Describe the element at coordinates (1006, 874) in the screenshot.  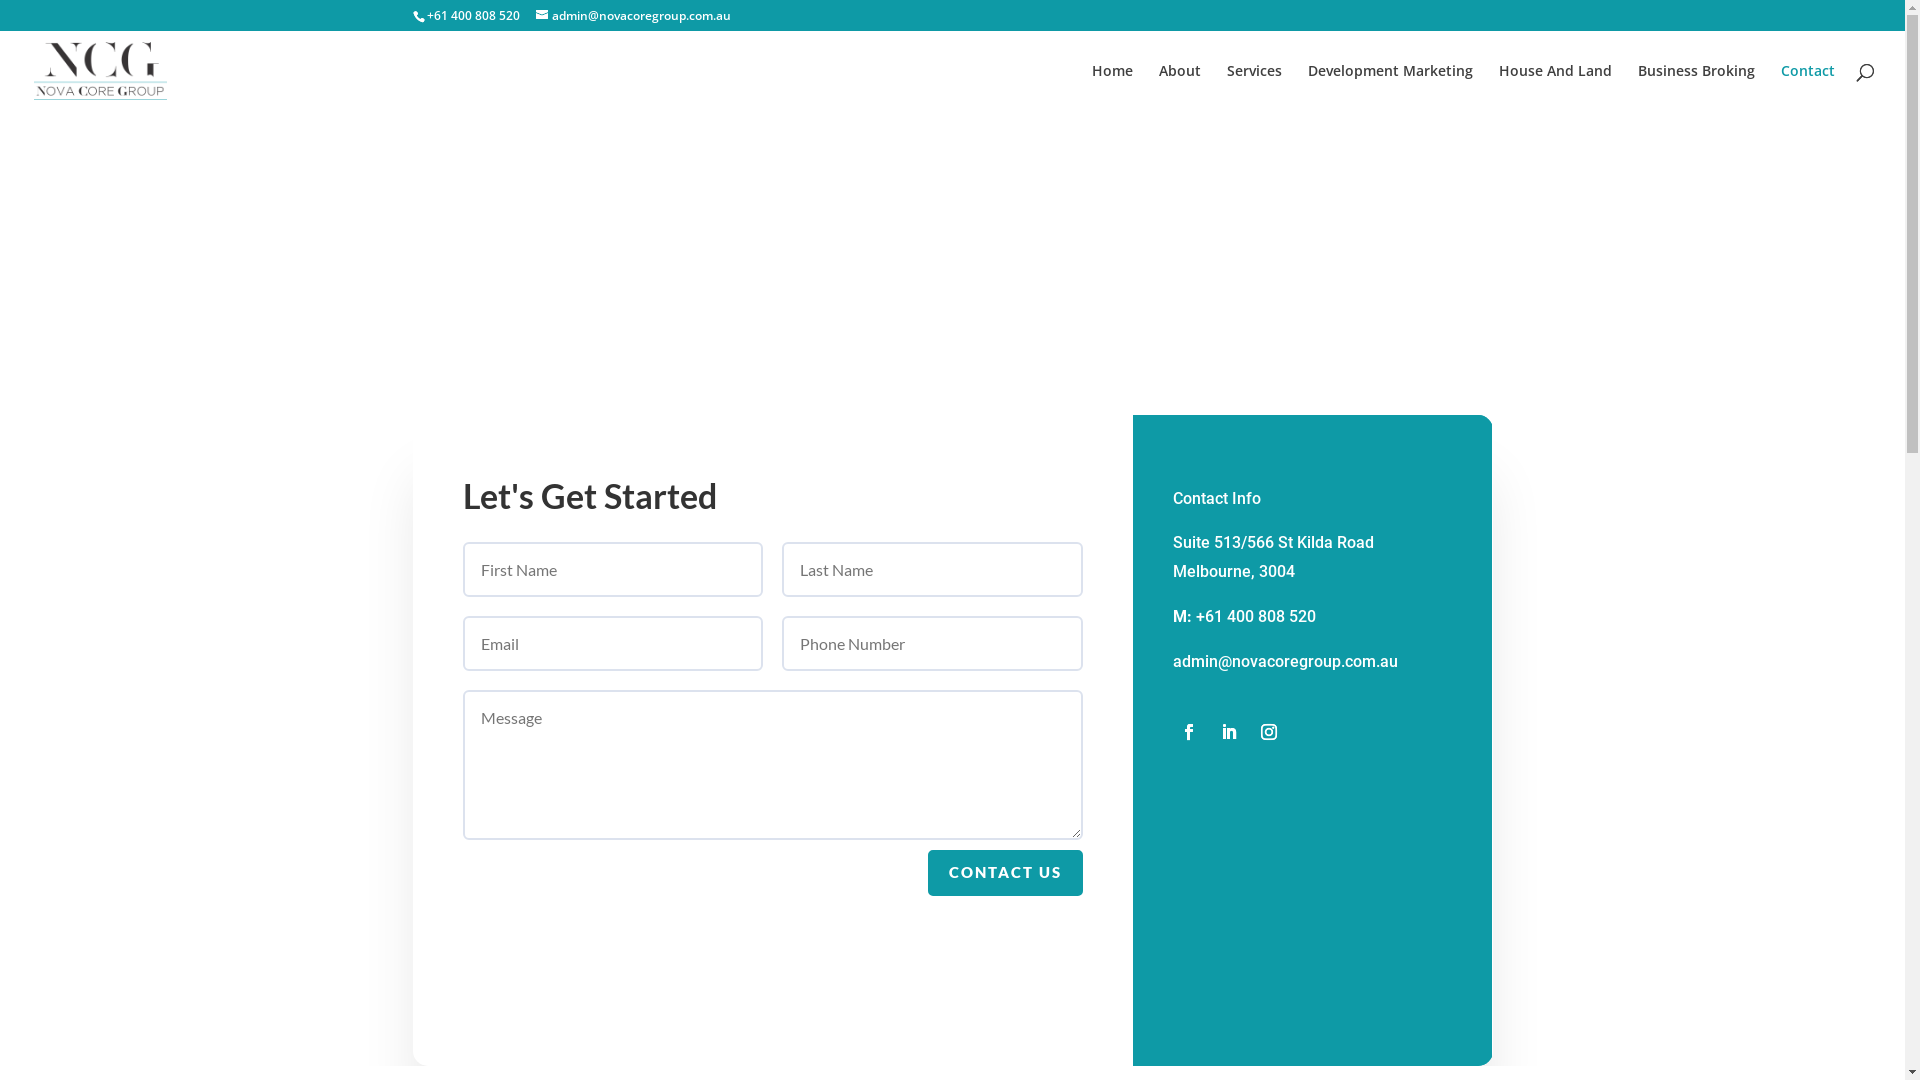
I see `CONTACT US` at that location.